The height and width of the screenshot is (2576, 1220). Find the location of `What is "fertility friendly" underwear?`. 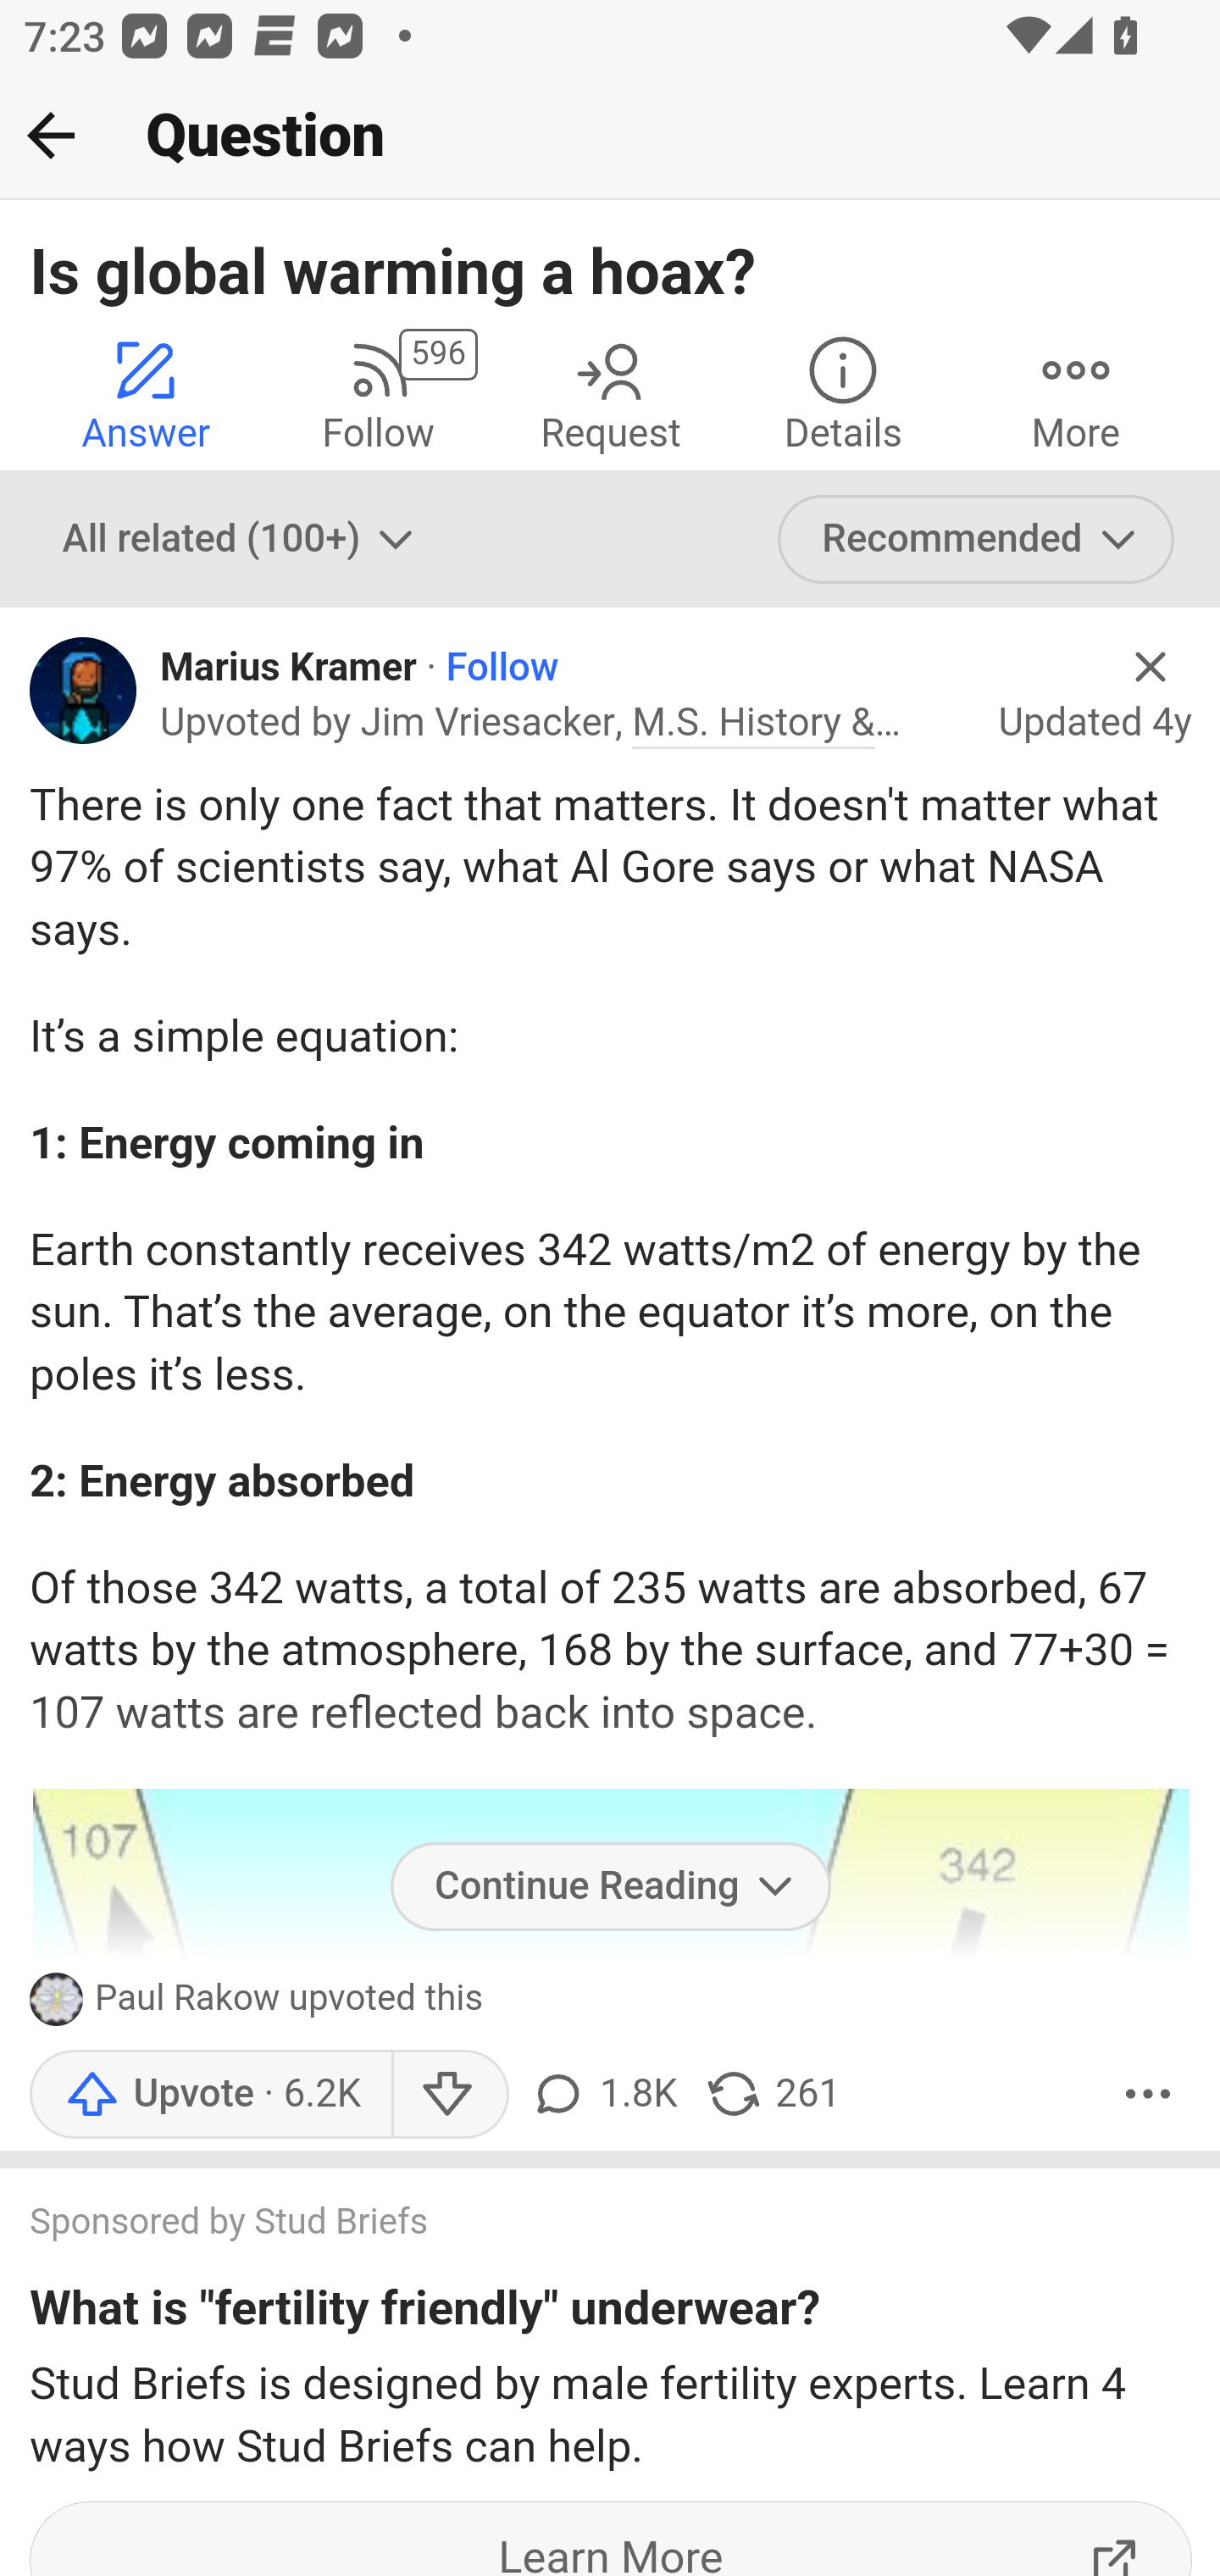

What is "fertility friendly" underwear? is located at coordinates (425, 2313).